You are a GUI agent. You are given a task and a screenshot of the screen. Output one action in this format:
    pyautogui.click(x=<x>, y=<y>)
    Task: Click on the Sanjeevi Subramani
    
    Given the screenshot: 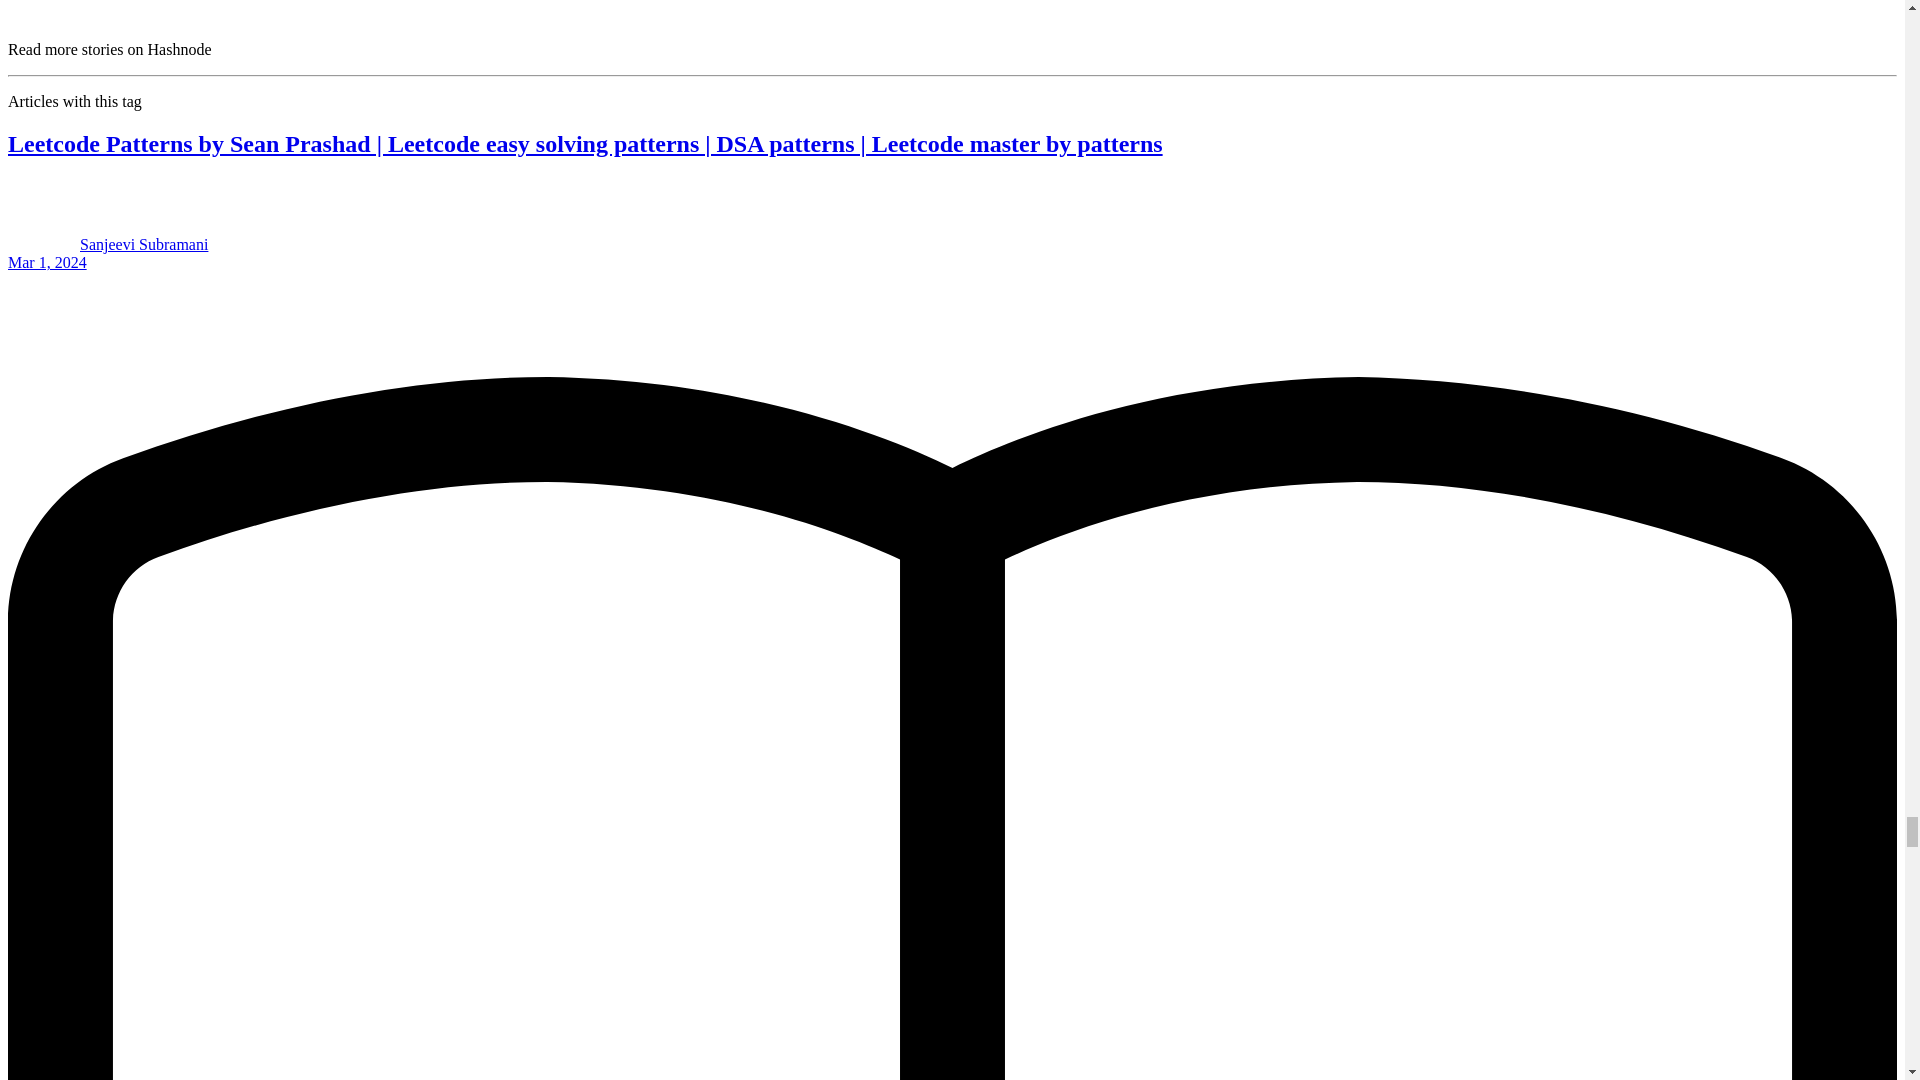 What is the action you would take?
    pyautogui.click(x=144, y=244)
    